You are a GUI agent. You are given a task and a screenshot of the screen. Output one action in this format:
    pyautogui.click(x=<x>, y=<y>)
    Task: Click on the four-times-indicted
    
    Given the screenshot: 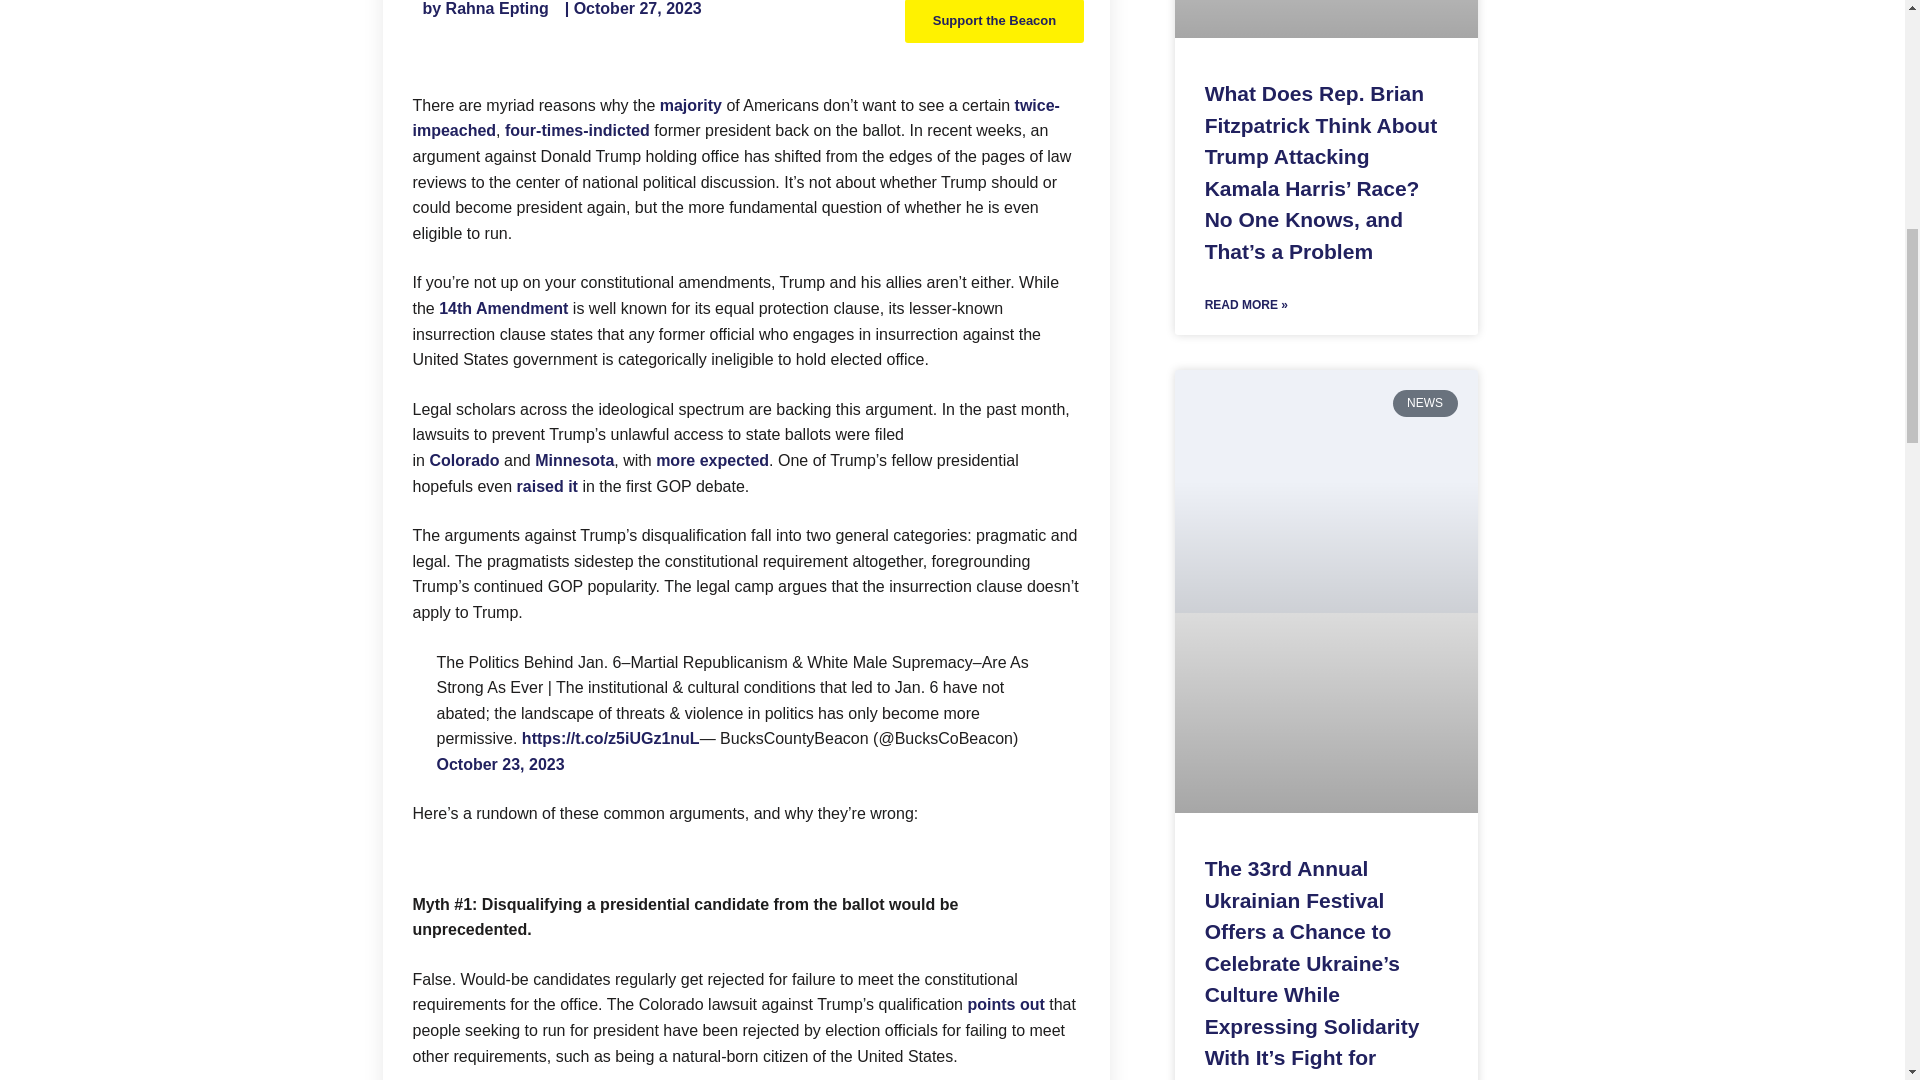 What is the action you would take?
    pyautogui.click(x=577, y=130)
    